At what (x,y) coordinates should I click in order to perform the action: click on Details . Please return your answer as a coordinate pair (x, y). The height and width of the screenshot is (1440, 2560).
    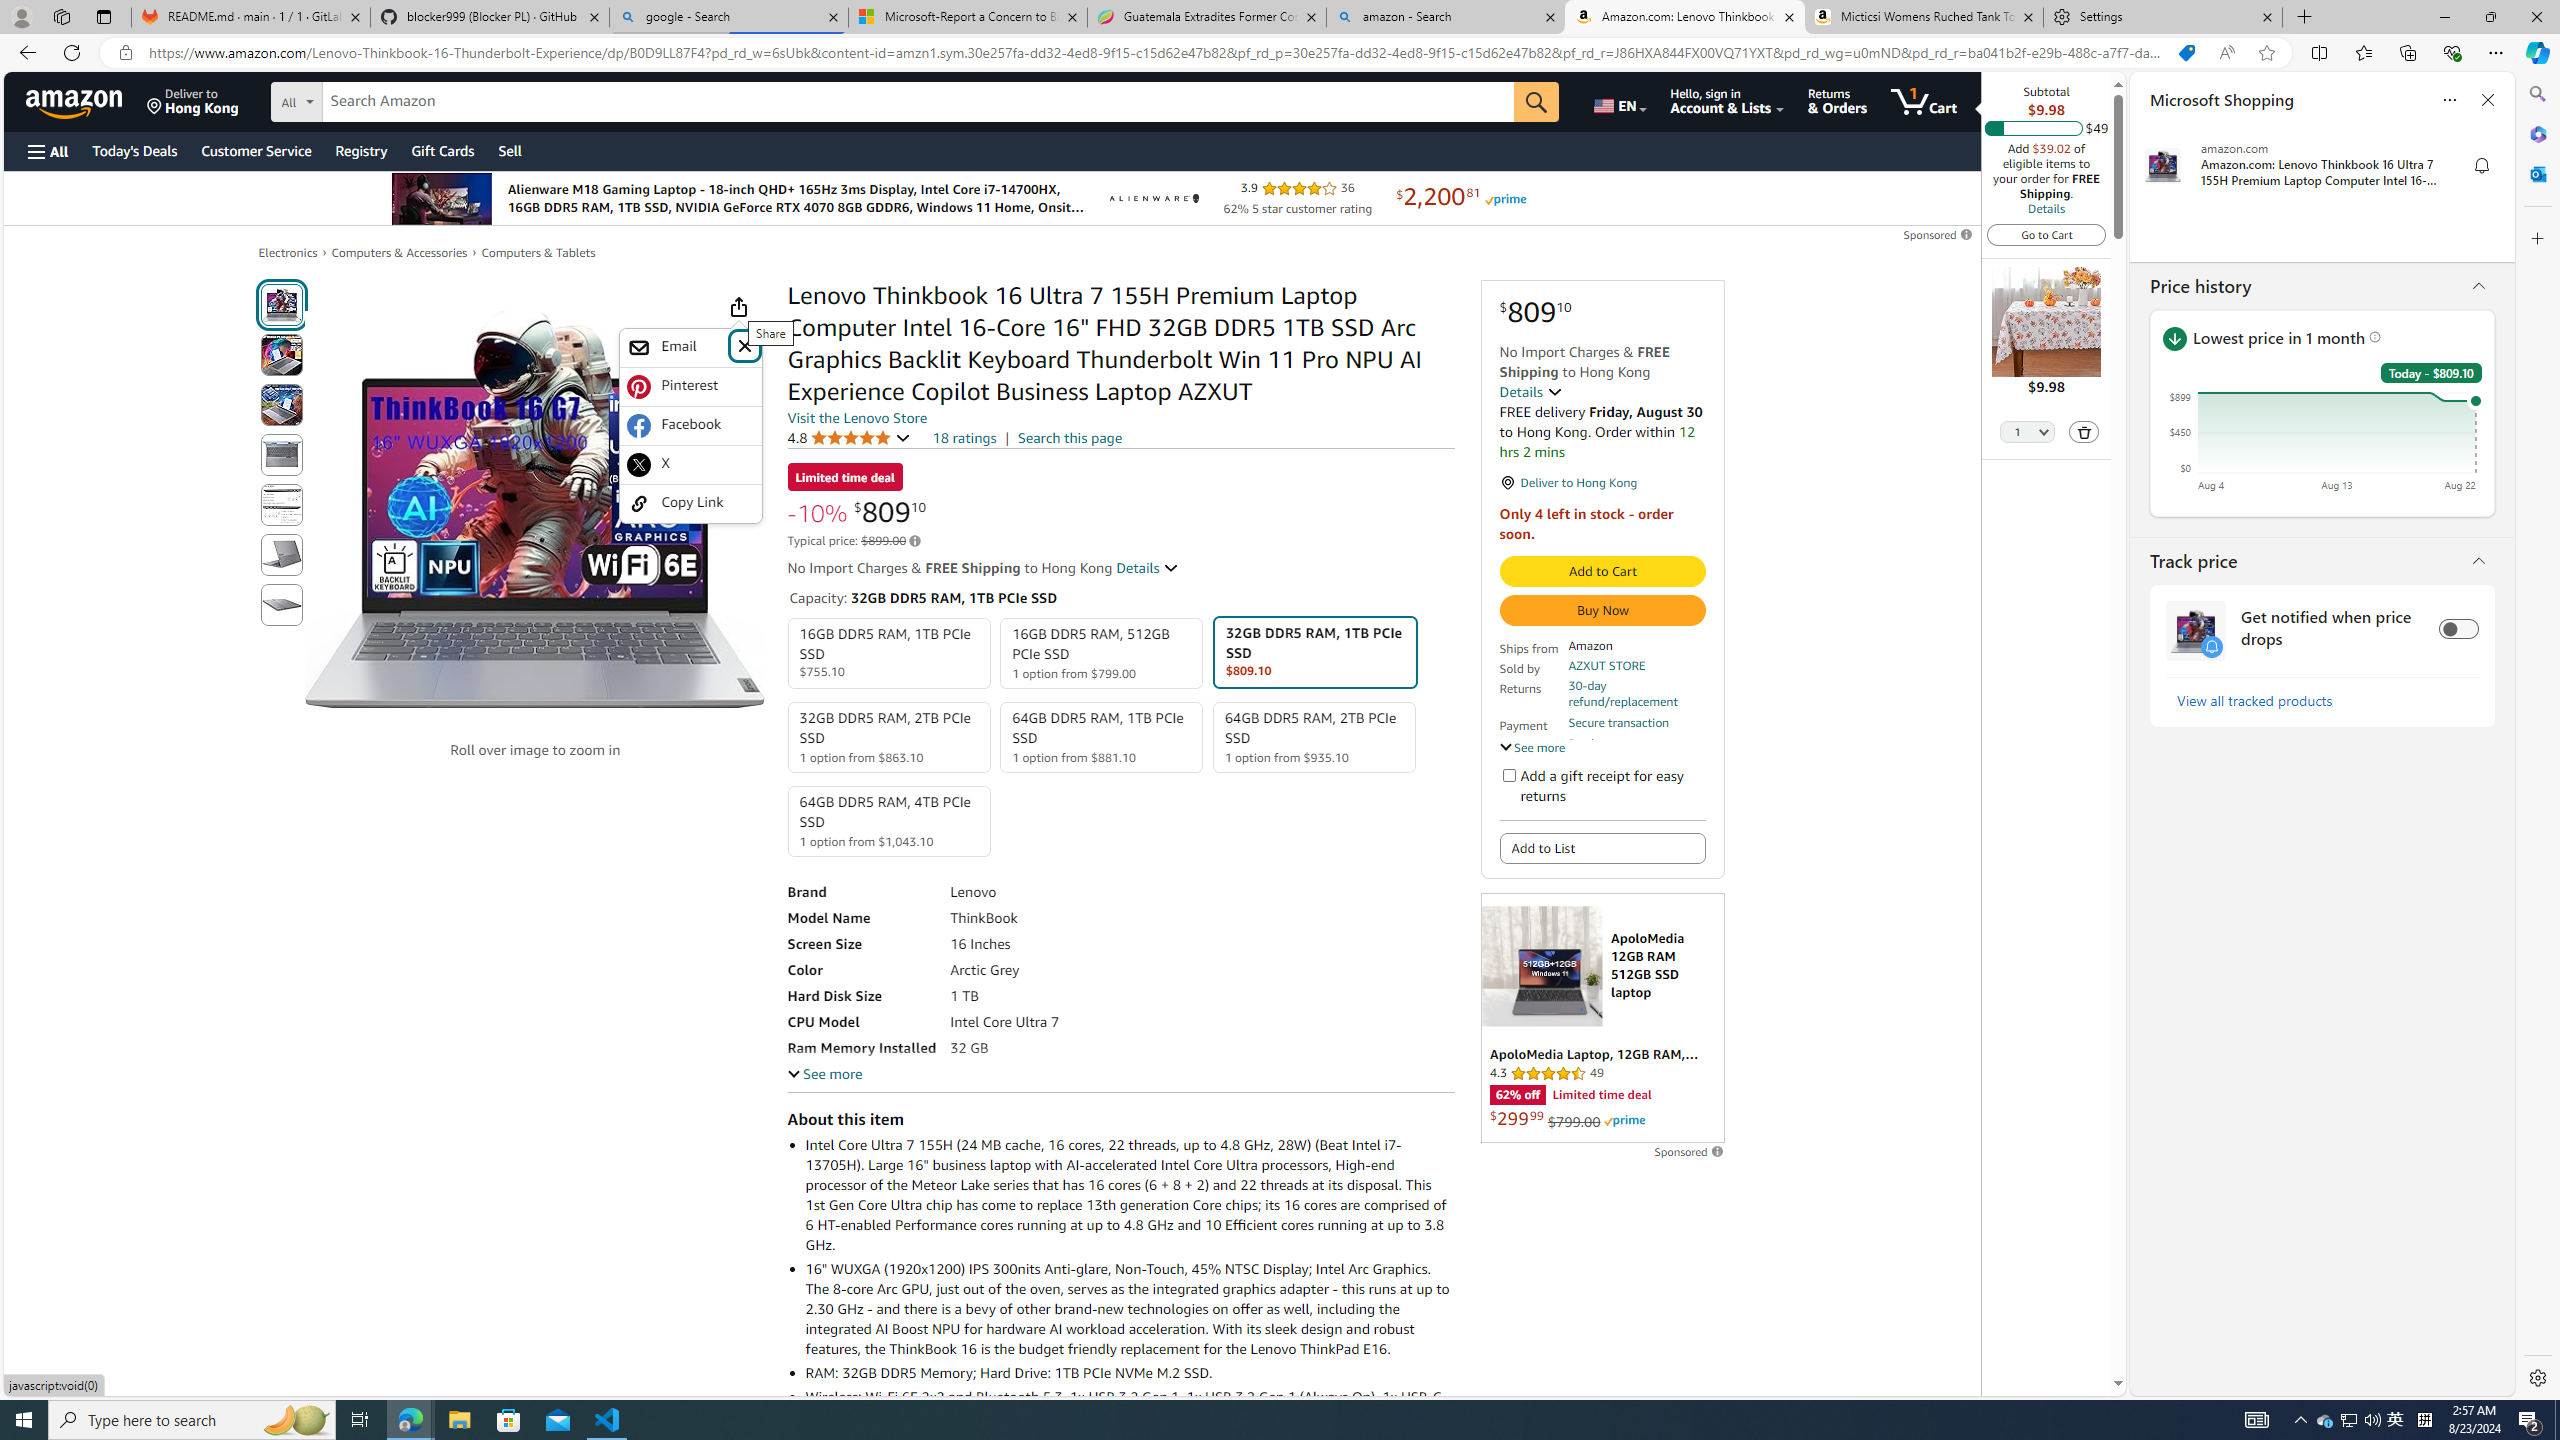
    Looking at the image, I should click on (1148, 568).